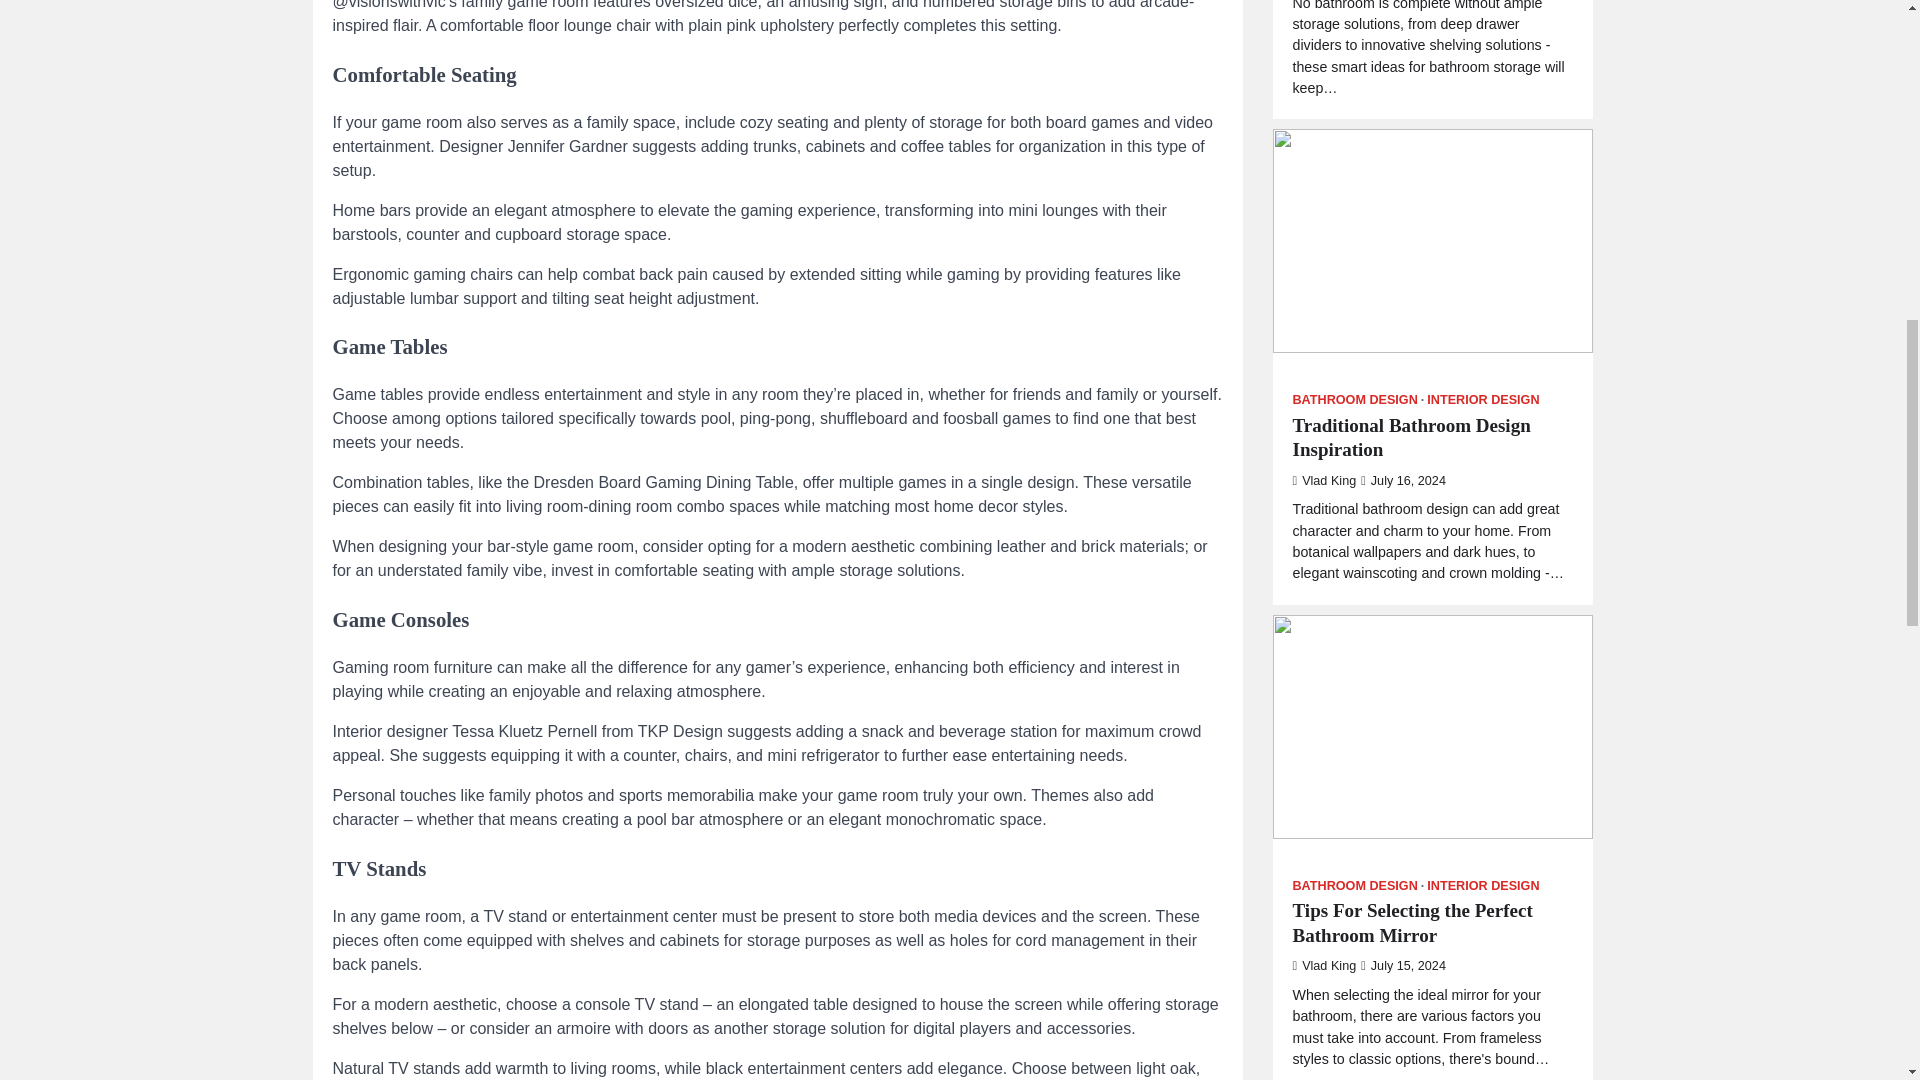  Describe the element at coordinates (1324, 118) in the screenshot. I see `Vlad King` at that location.